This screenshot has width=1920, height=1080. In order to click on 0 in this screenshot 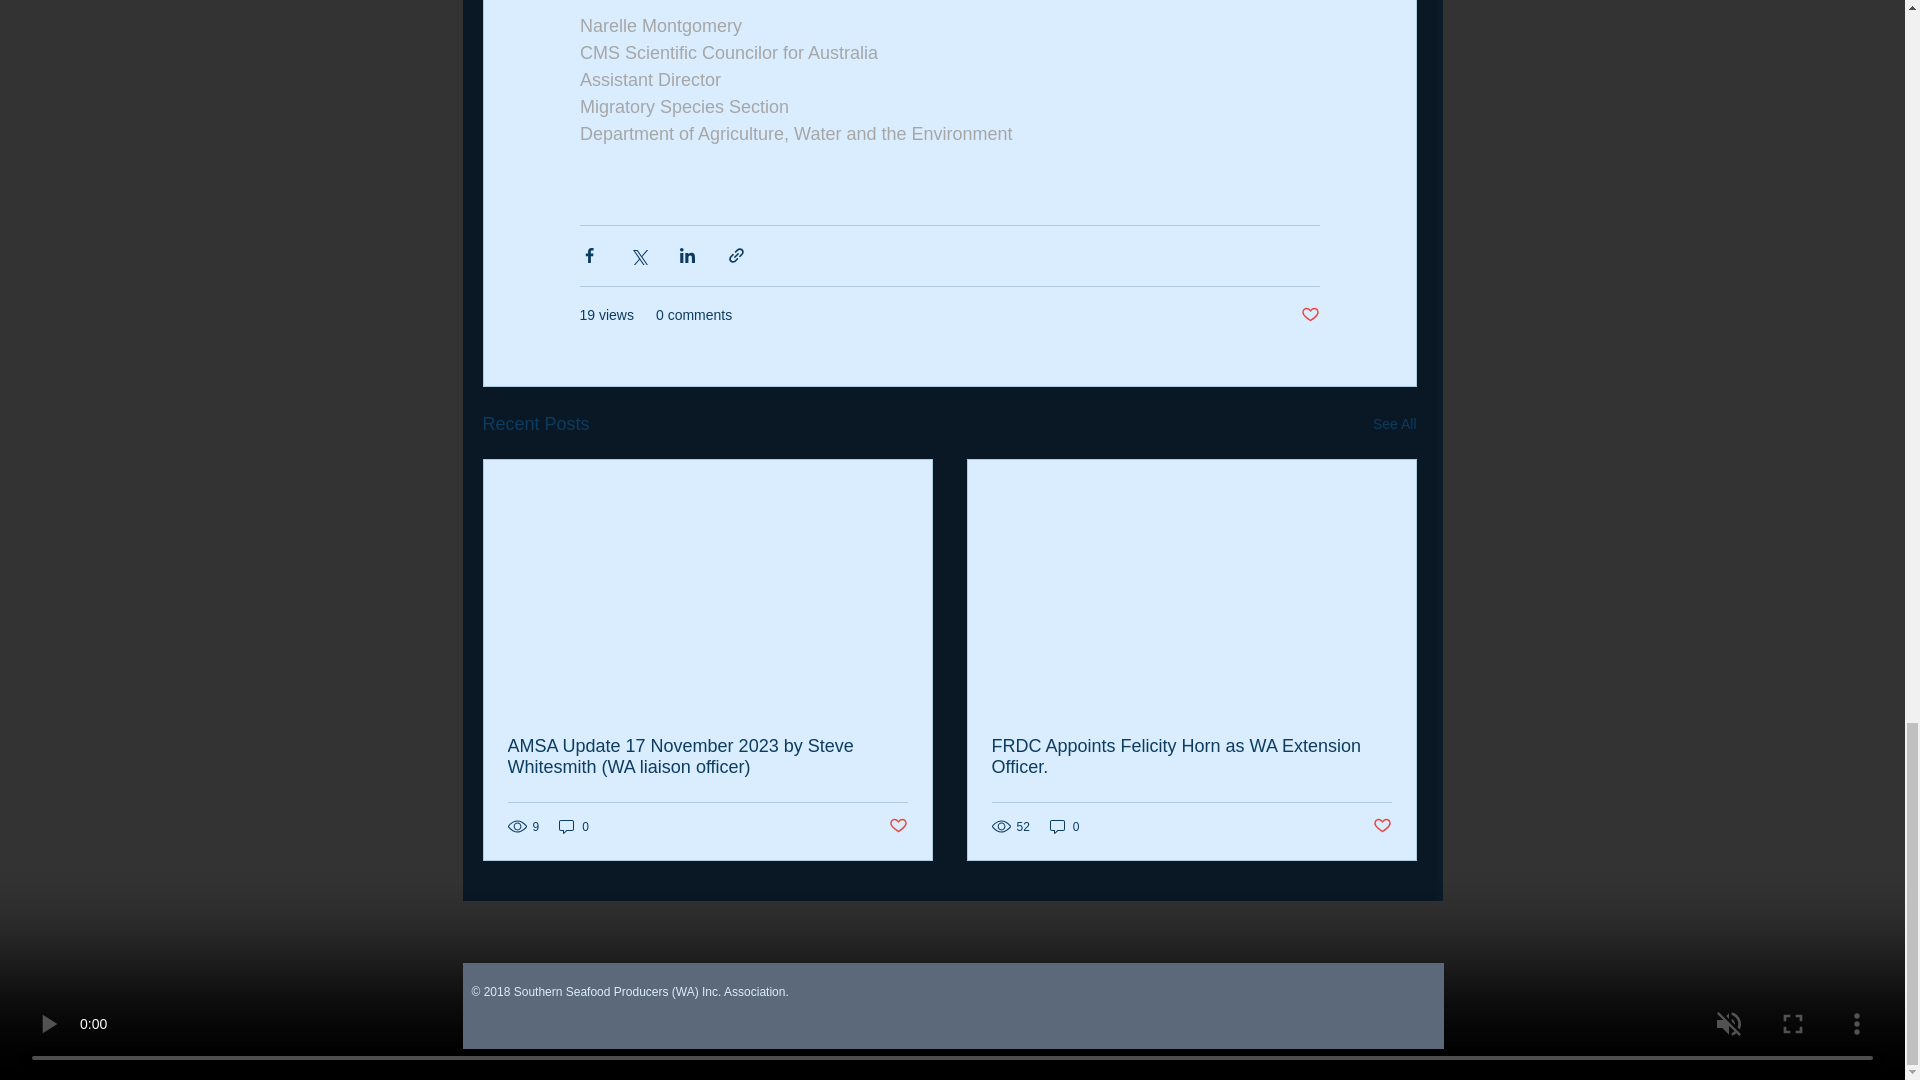, I will do `click(1065, 826)`.